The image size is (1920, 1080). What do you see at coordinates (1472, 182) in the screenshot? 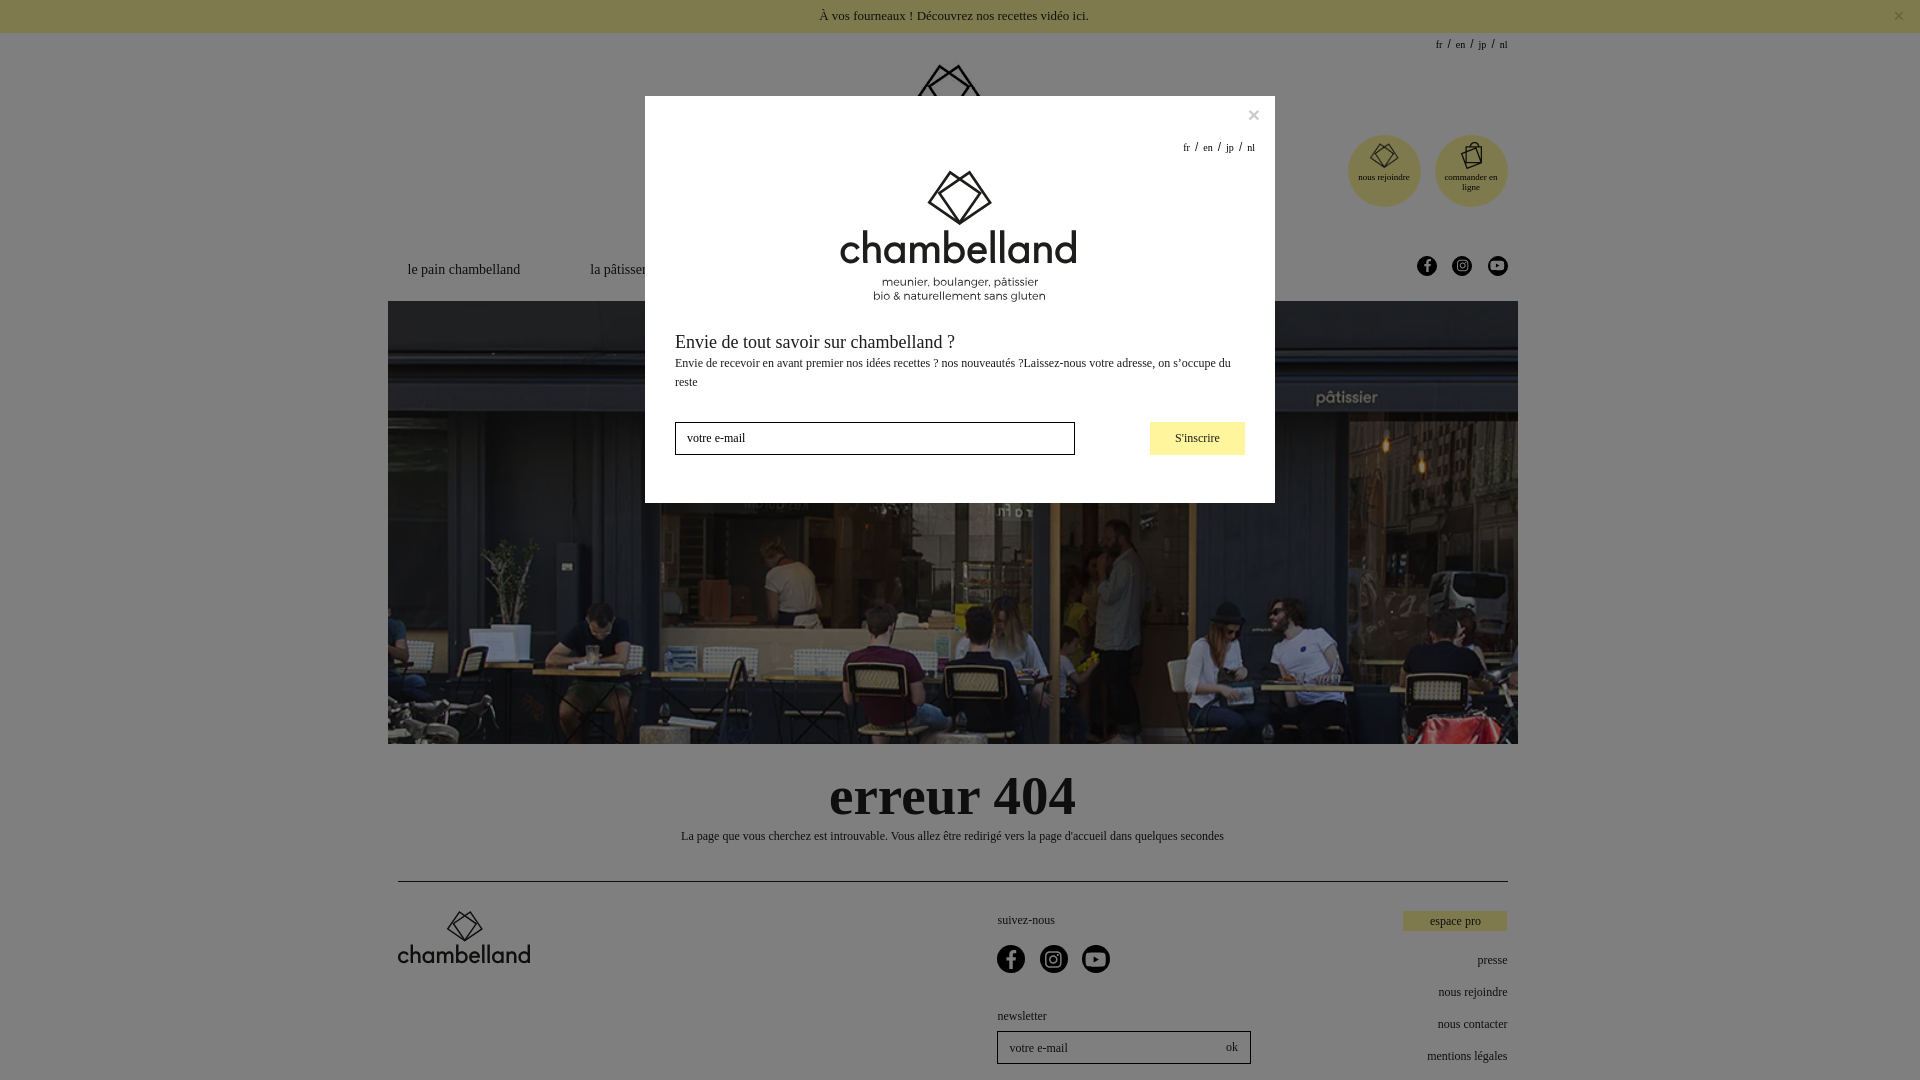
I see `commander en ligne` at bounding box center [1472, 182].